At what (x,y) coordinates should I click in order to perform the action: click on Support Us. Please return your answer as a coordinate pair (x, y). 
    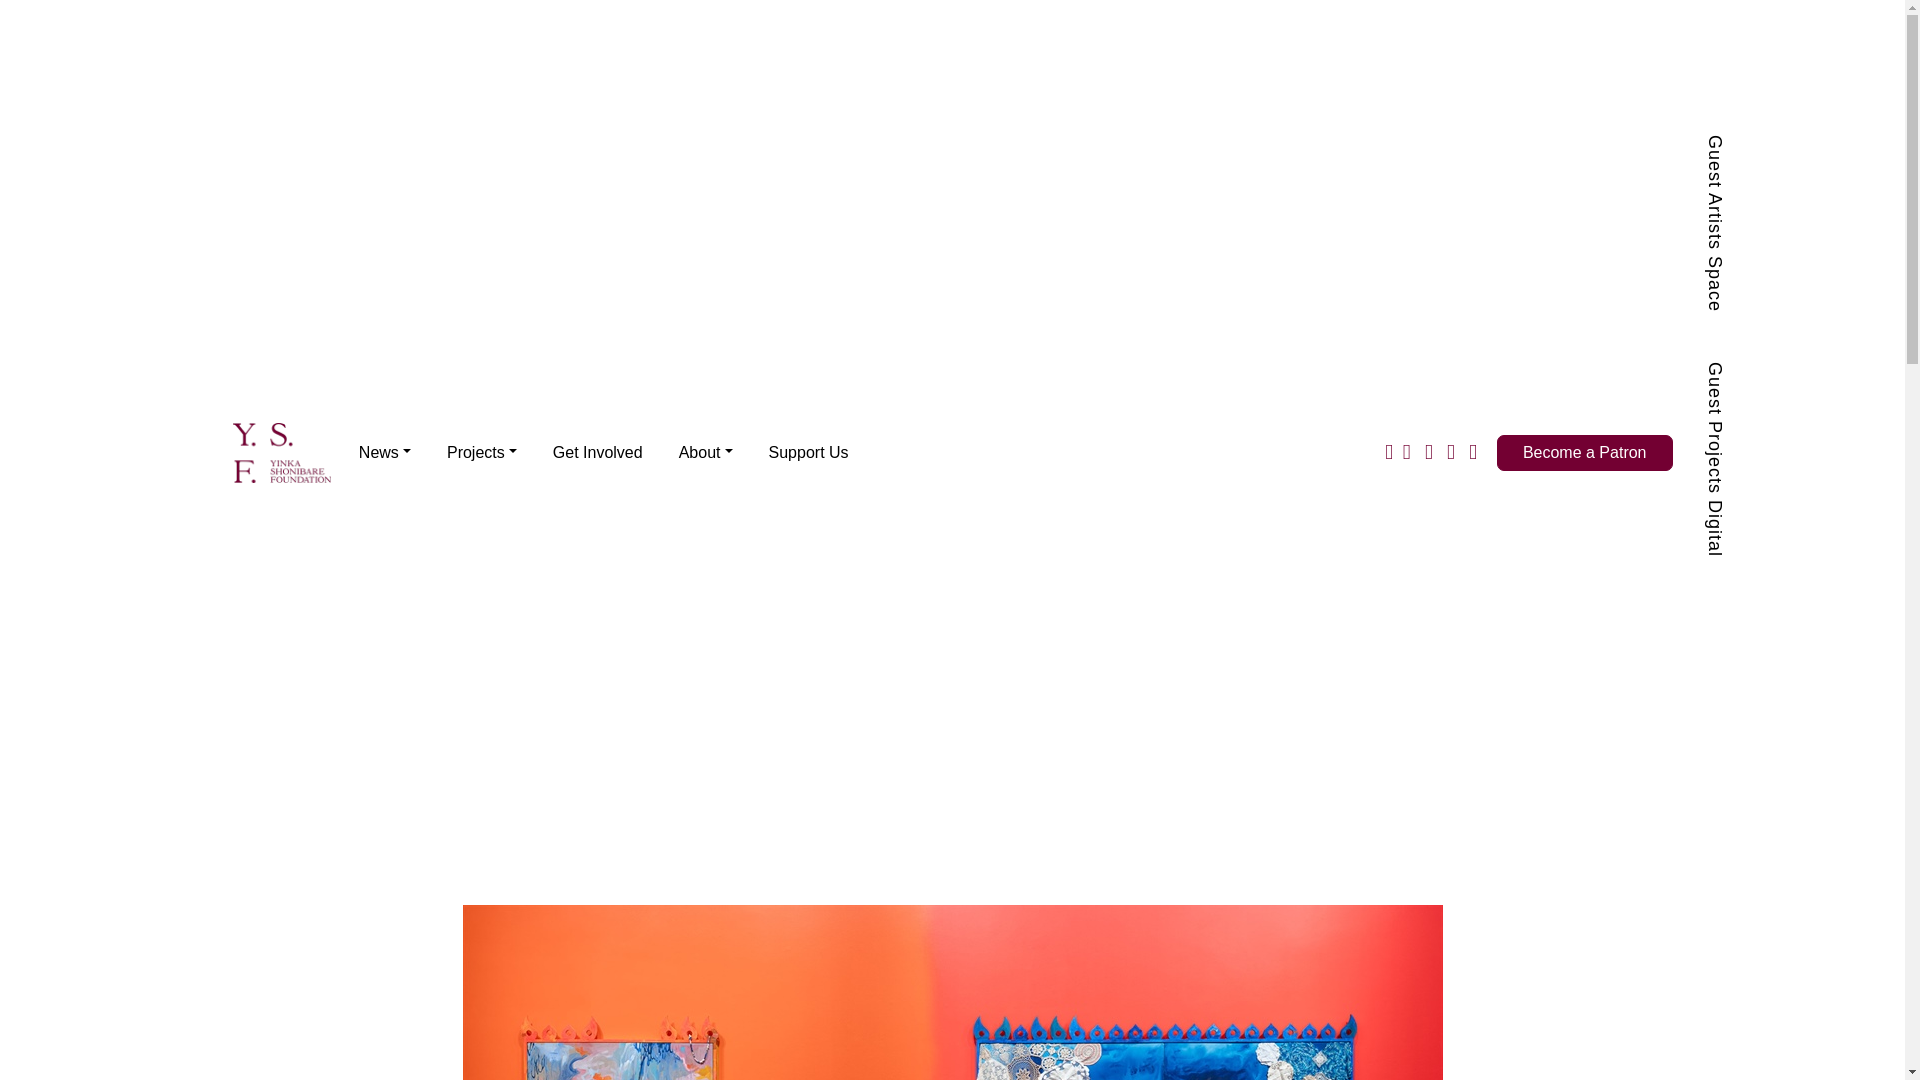
    Looking at the image, I should click on (808, 452).